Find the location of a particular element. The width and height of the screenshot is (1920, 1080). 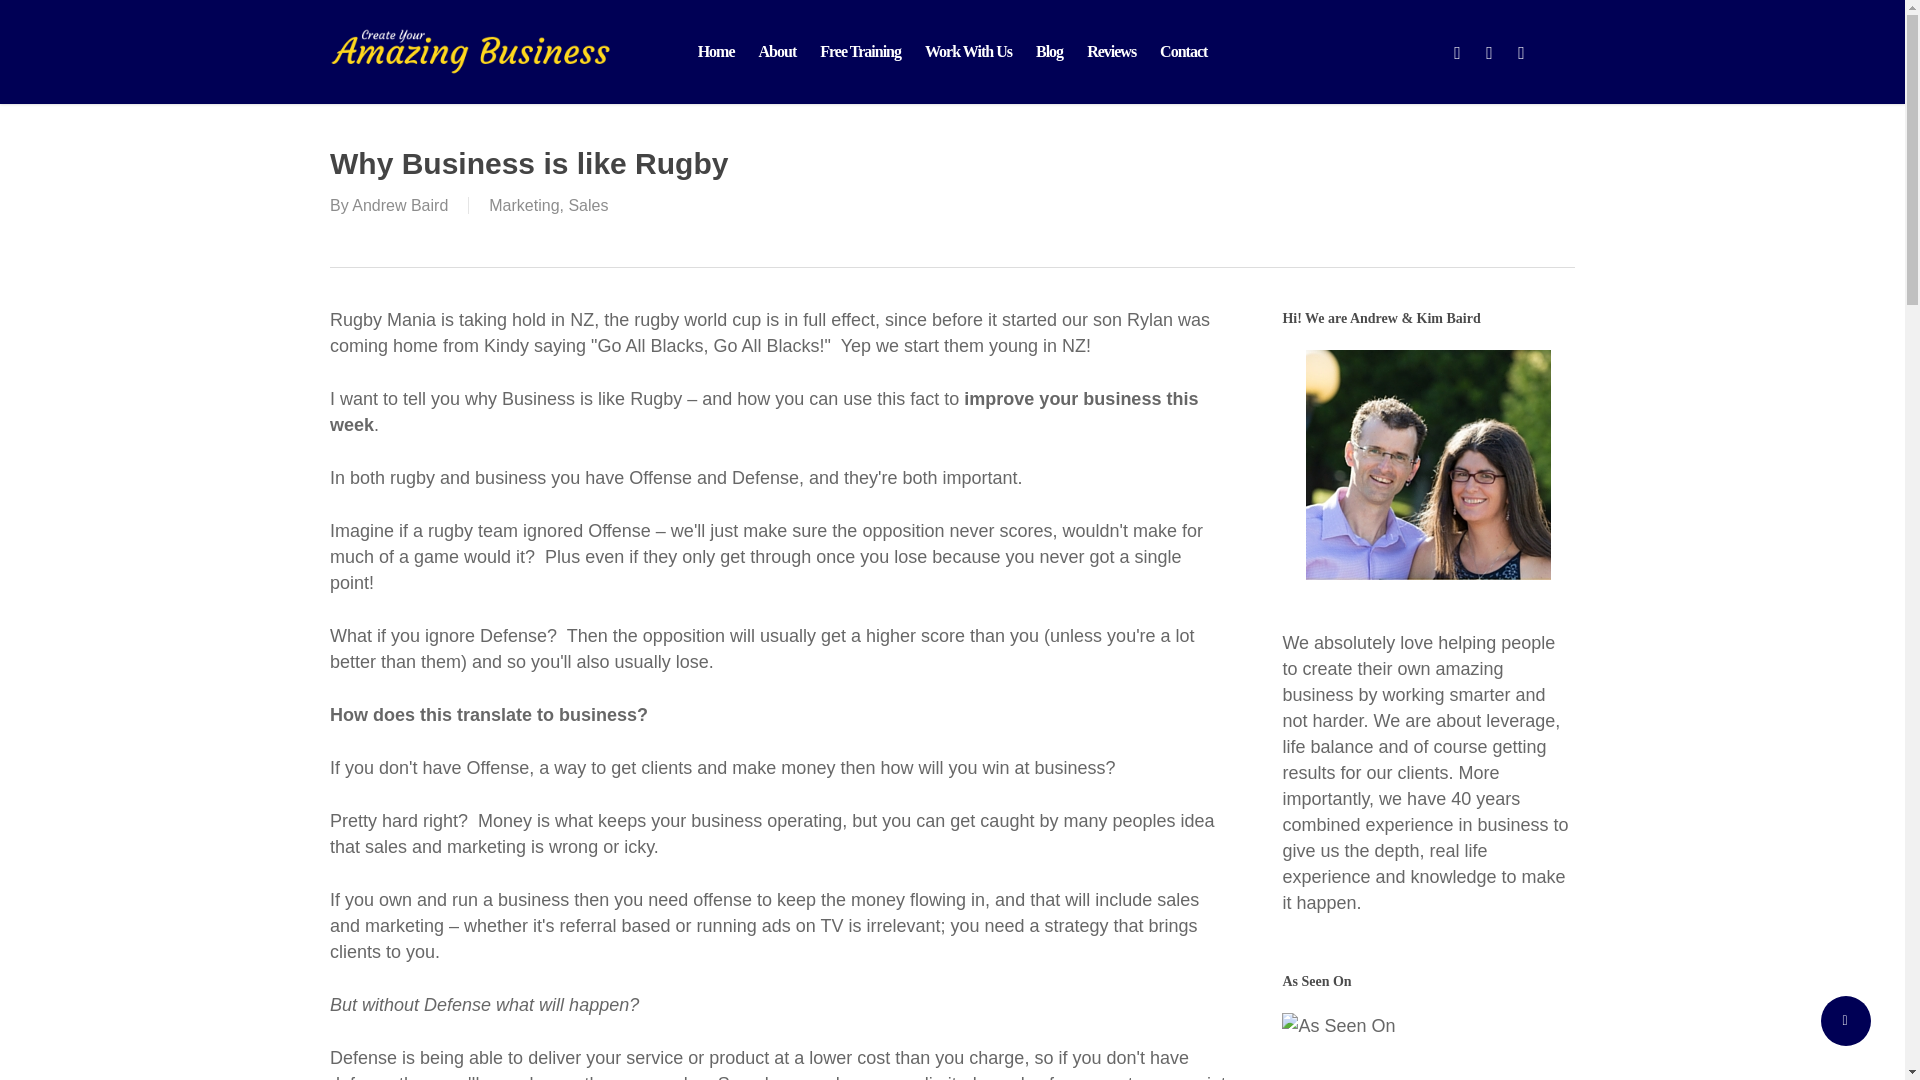

About is located at coordinates (777, 52).